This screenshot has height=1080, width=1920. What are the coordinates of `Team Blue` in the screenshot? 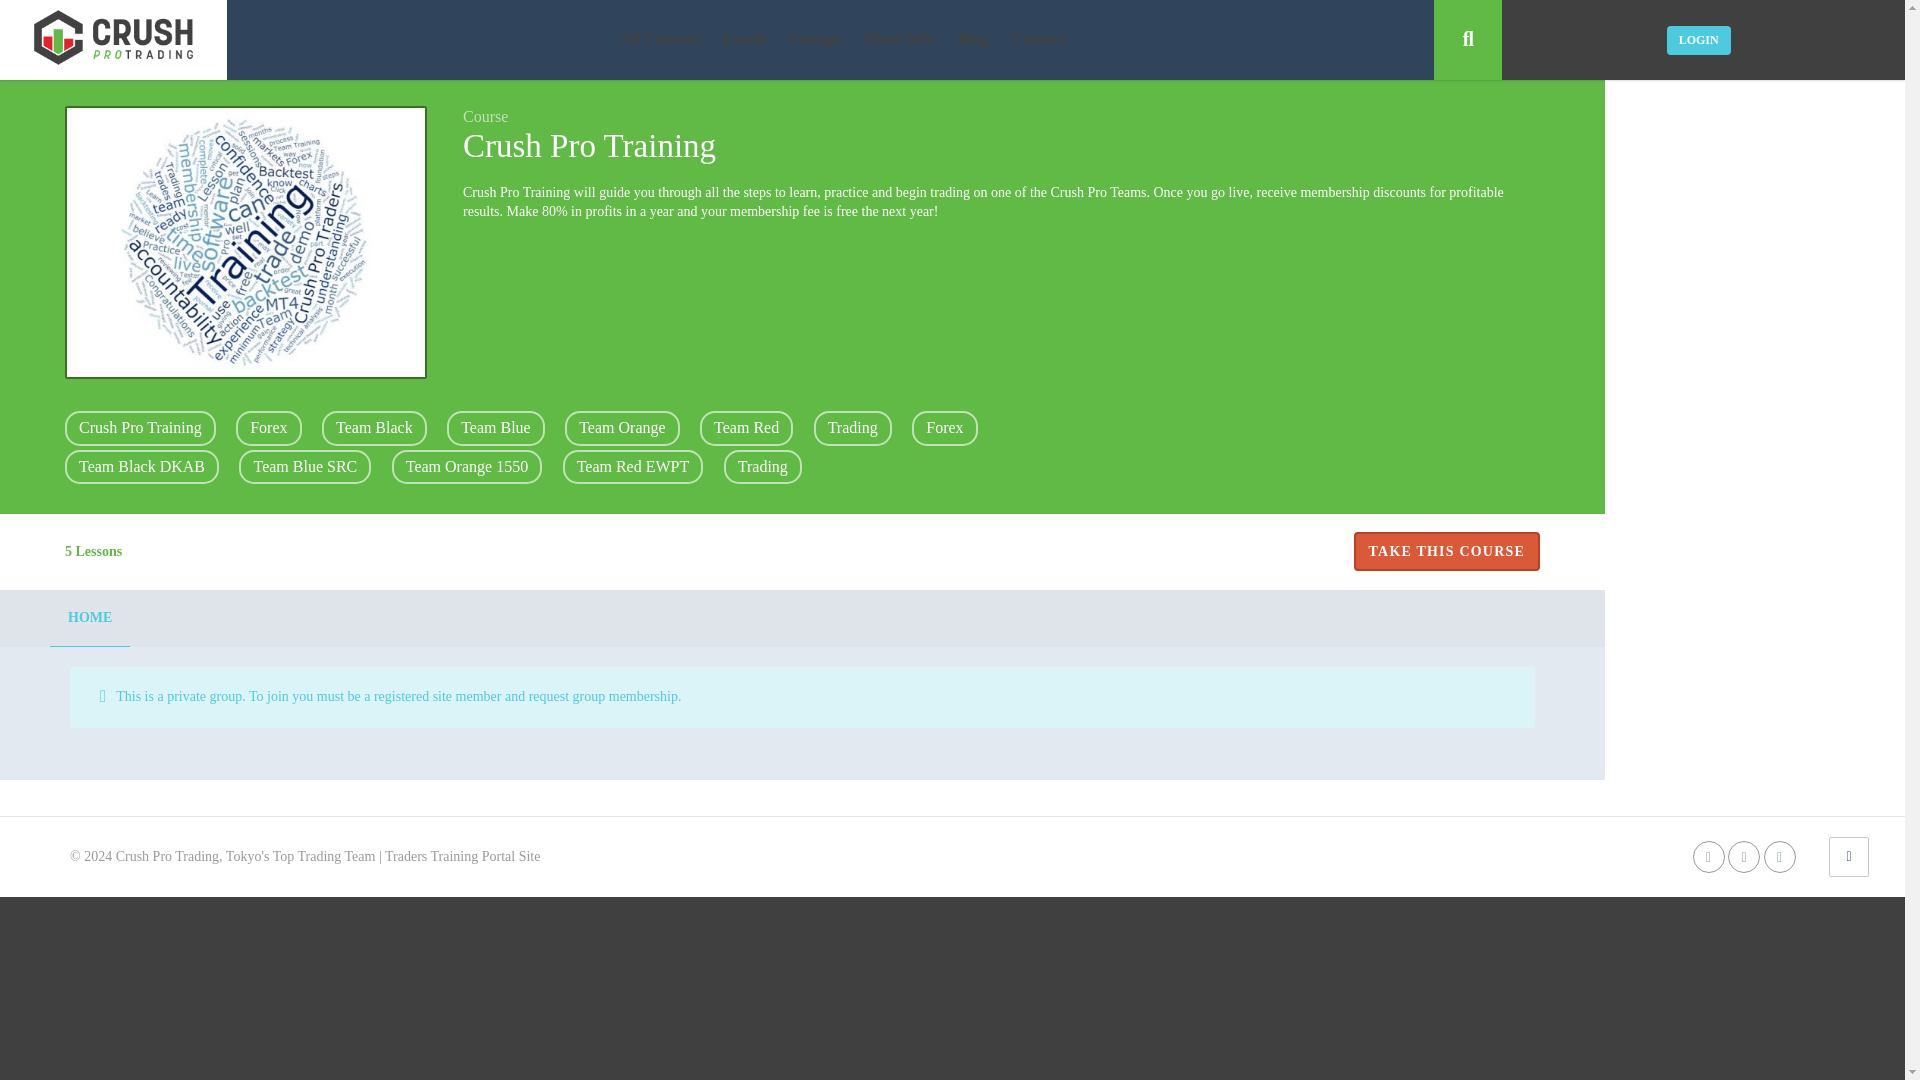 It's located at (496, 428).